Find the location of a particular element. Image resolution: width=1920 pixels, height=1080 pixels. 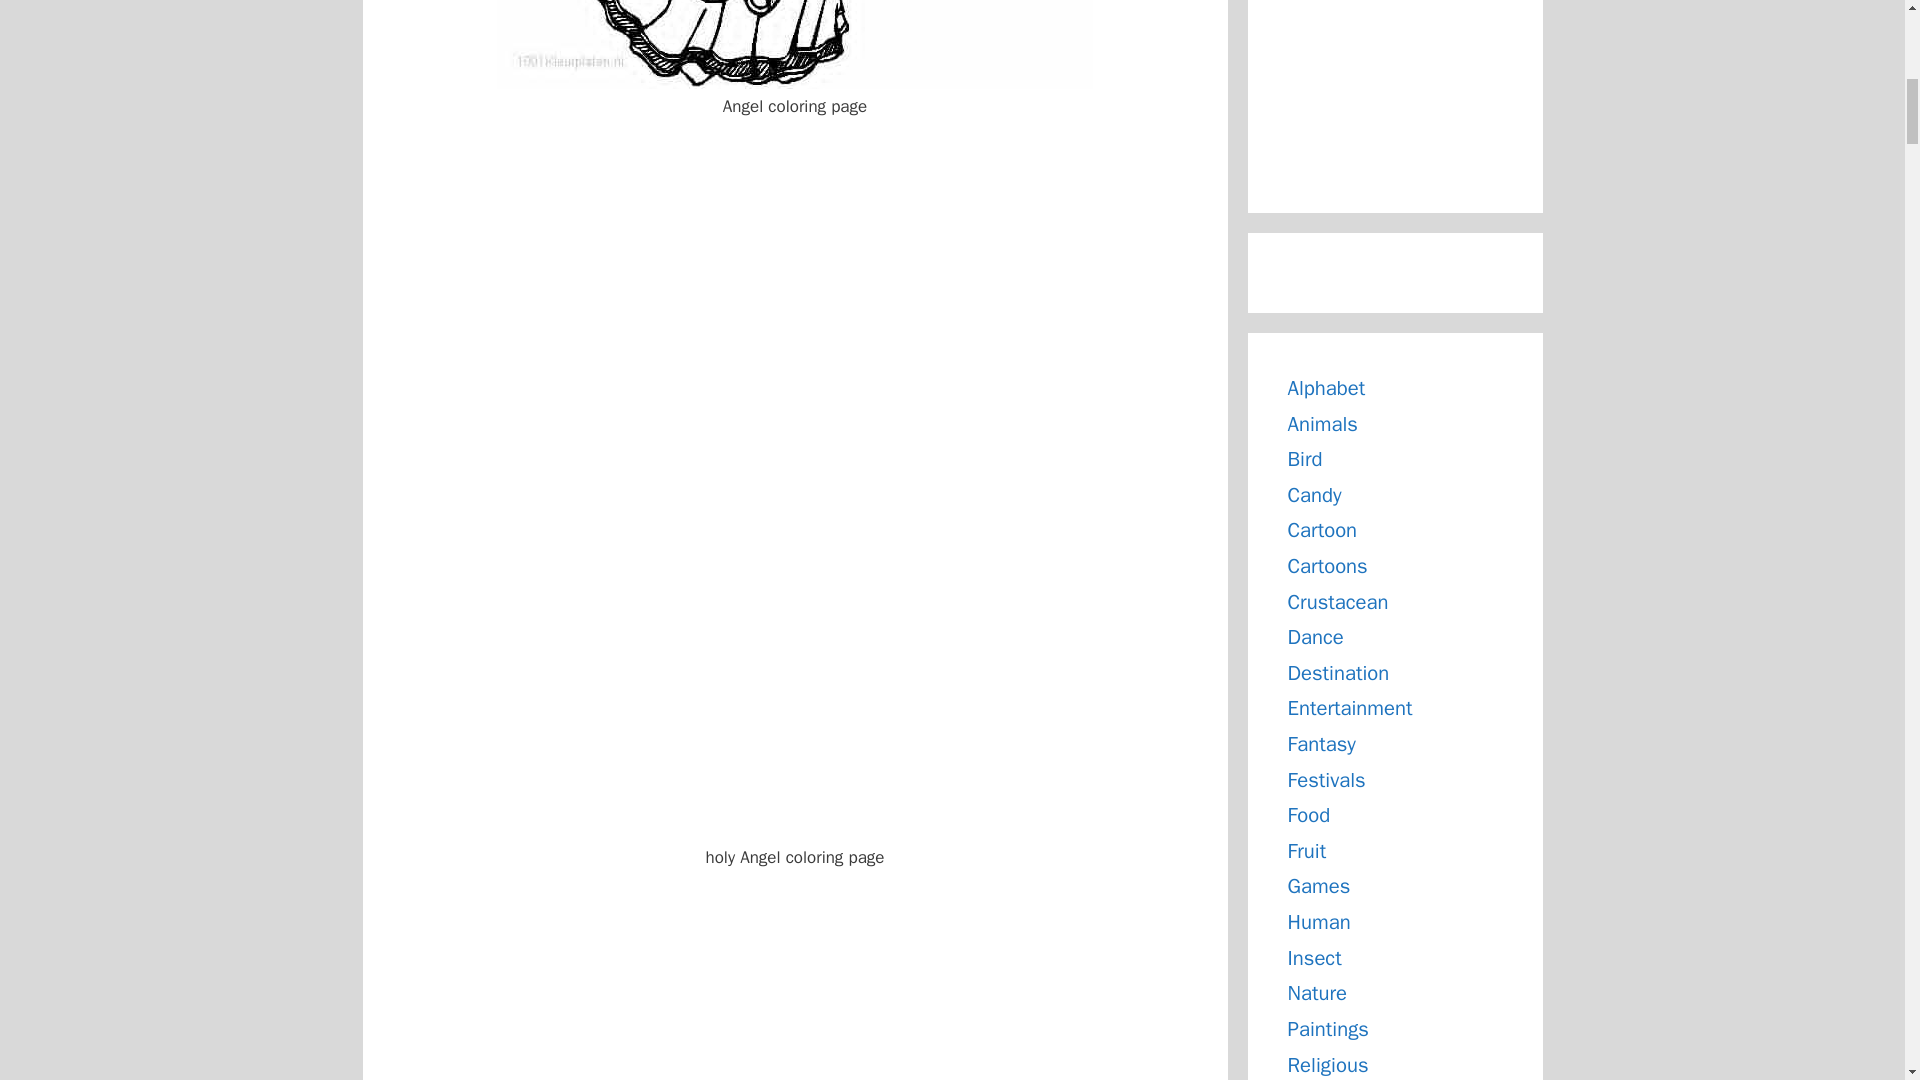

Advertisement is located at coordinates (1396, 86).